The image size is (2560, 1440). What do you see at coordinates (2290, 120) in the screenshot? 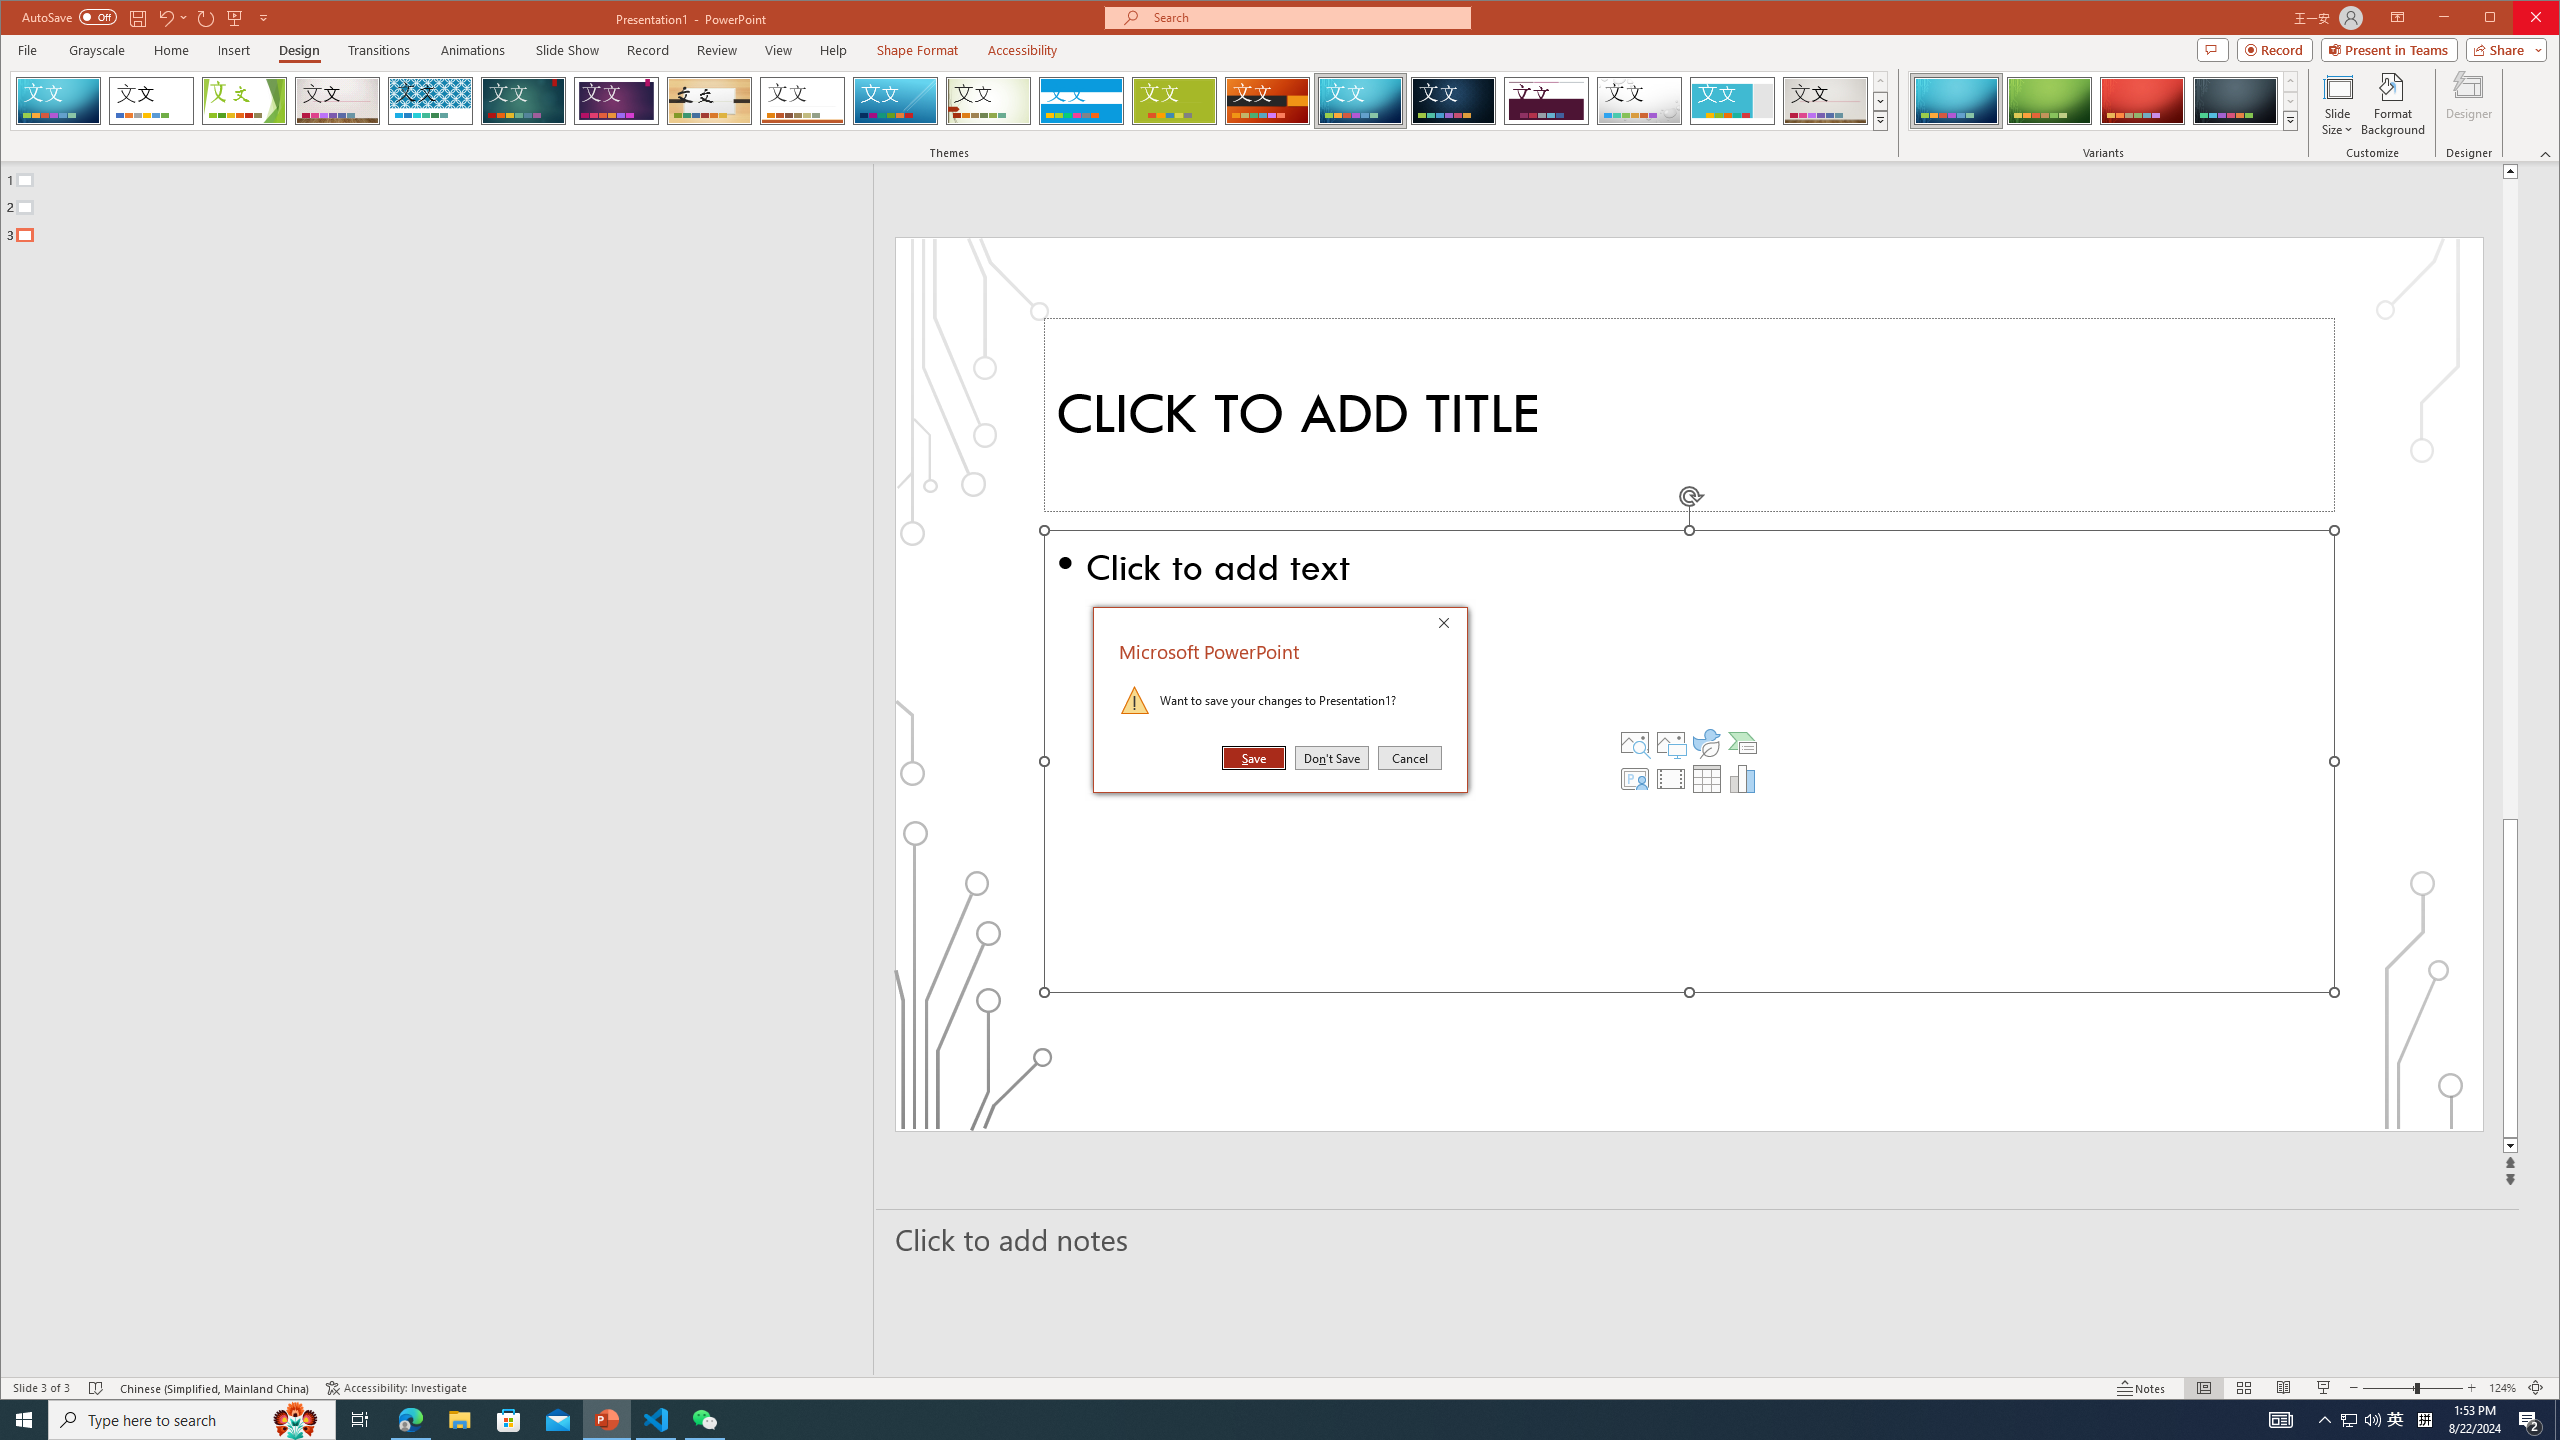
I see `Variants` at bounding box center [2290, 120].